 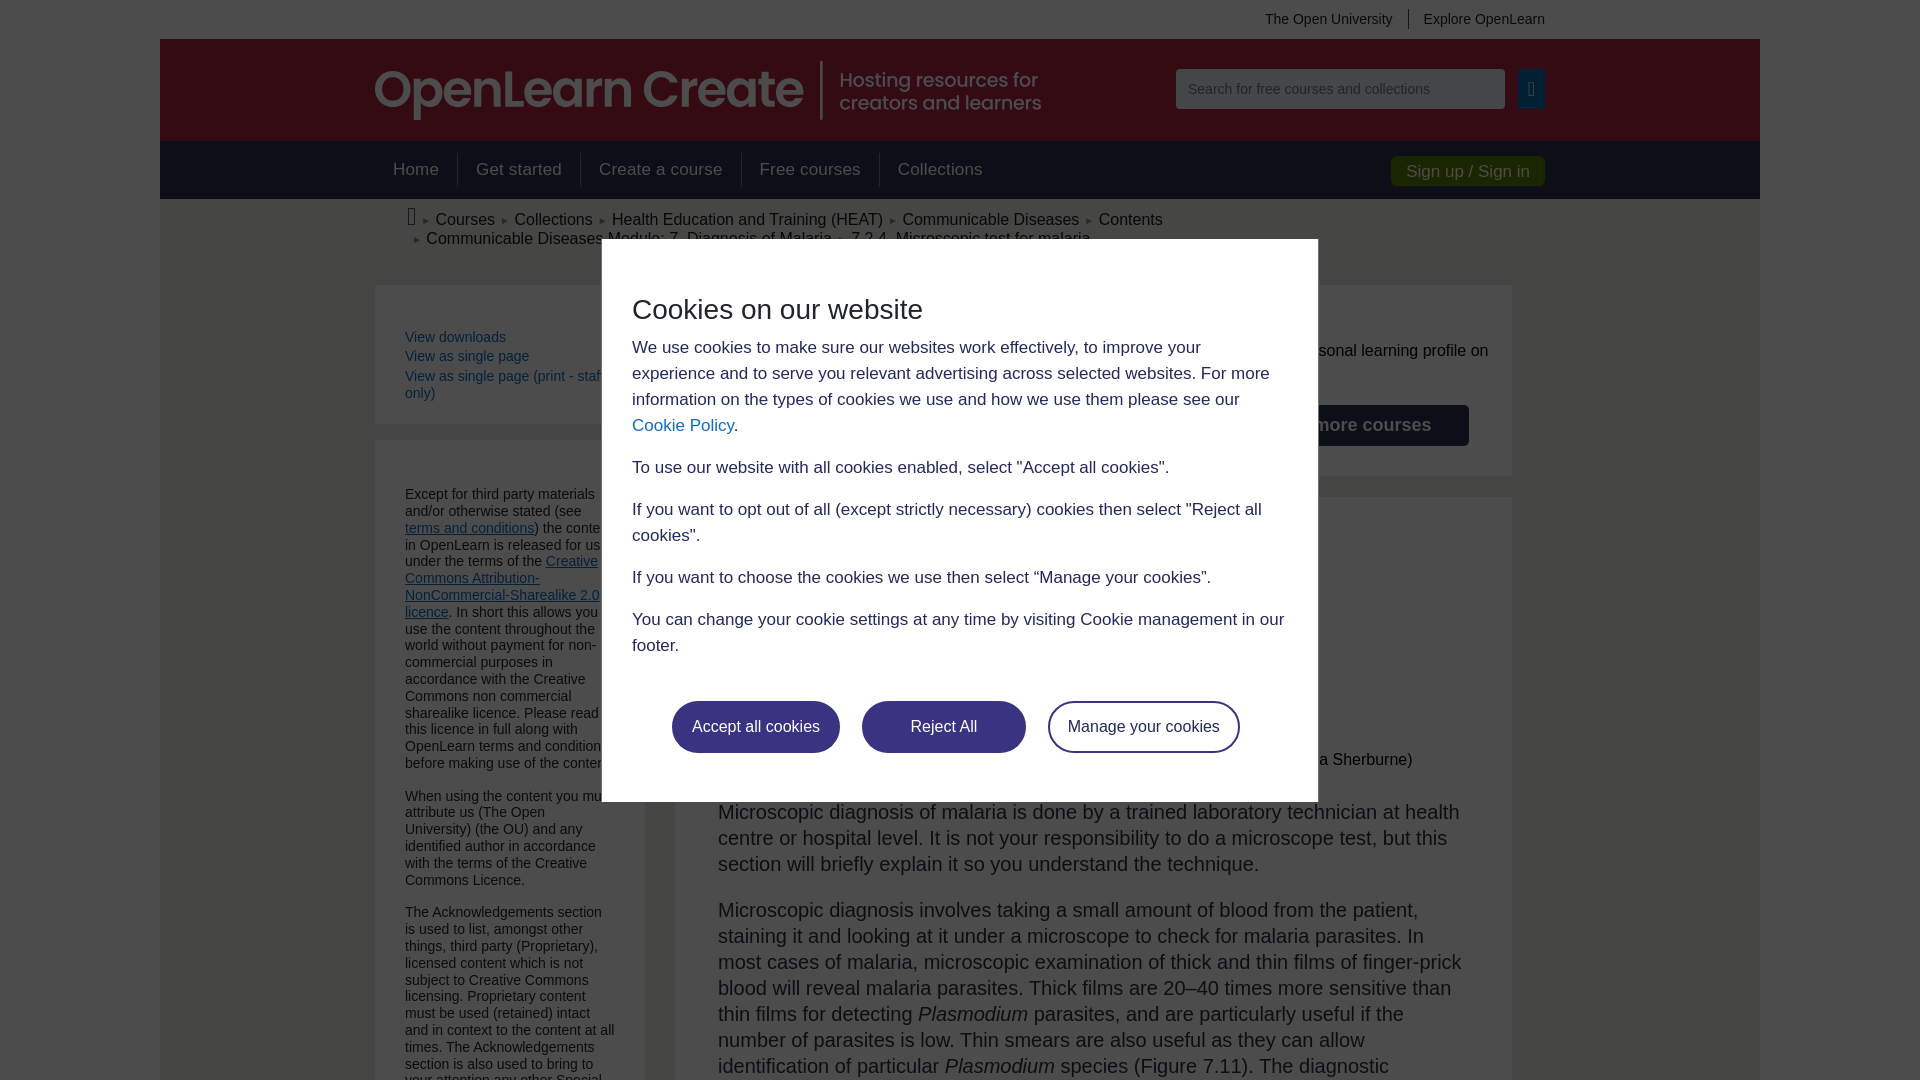 I want to click on Collections, so click(x=940, y=170).